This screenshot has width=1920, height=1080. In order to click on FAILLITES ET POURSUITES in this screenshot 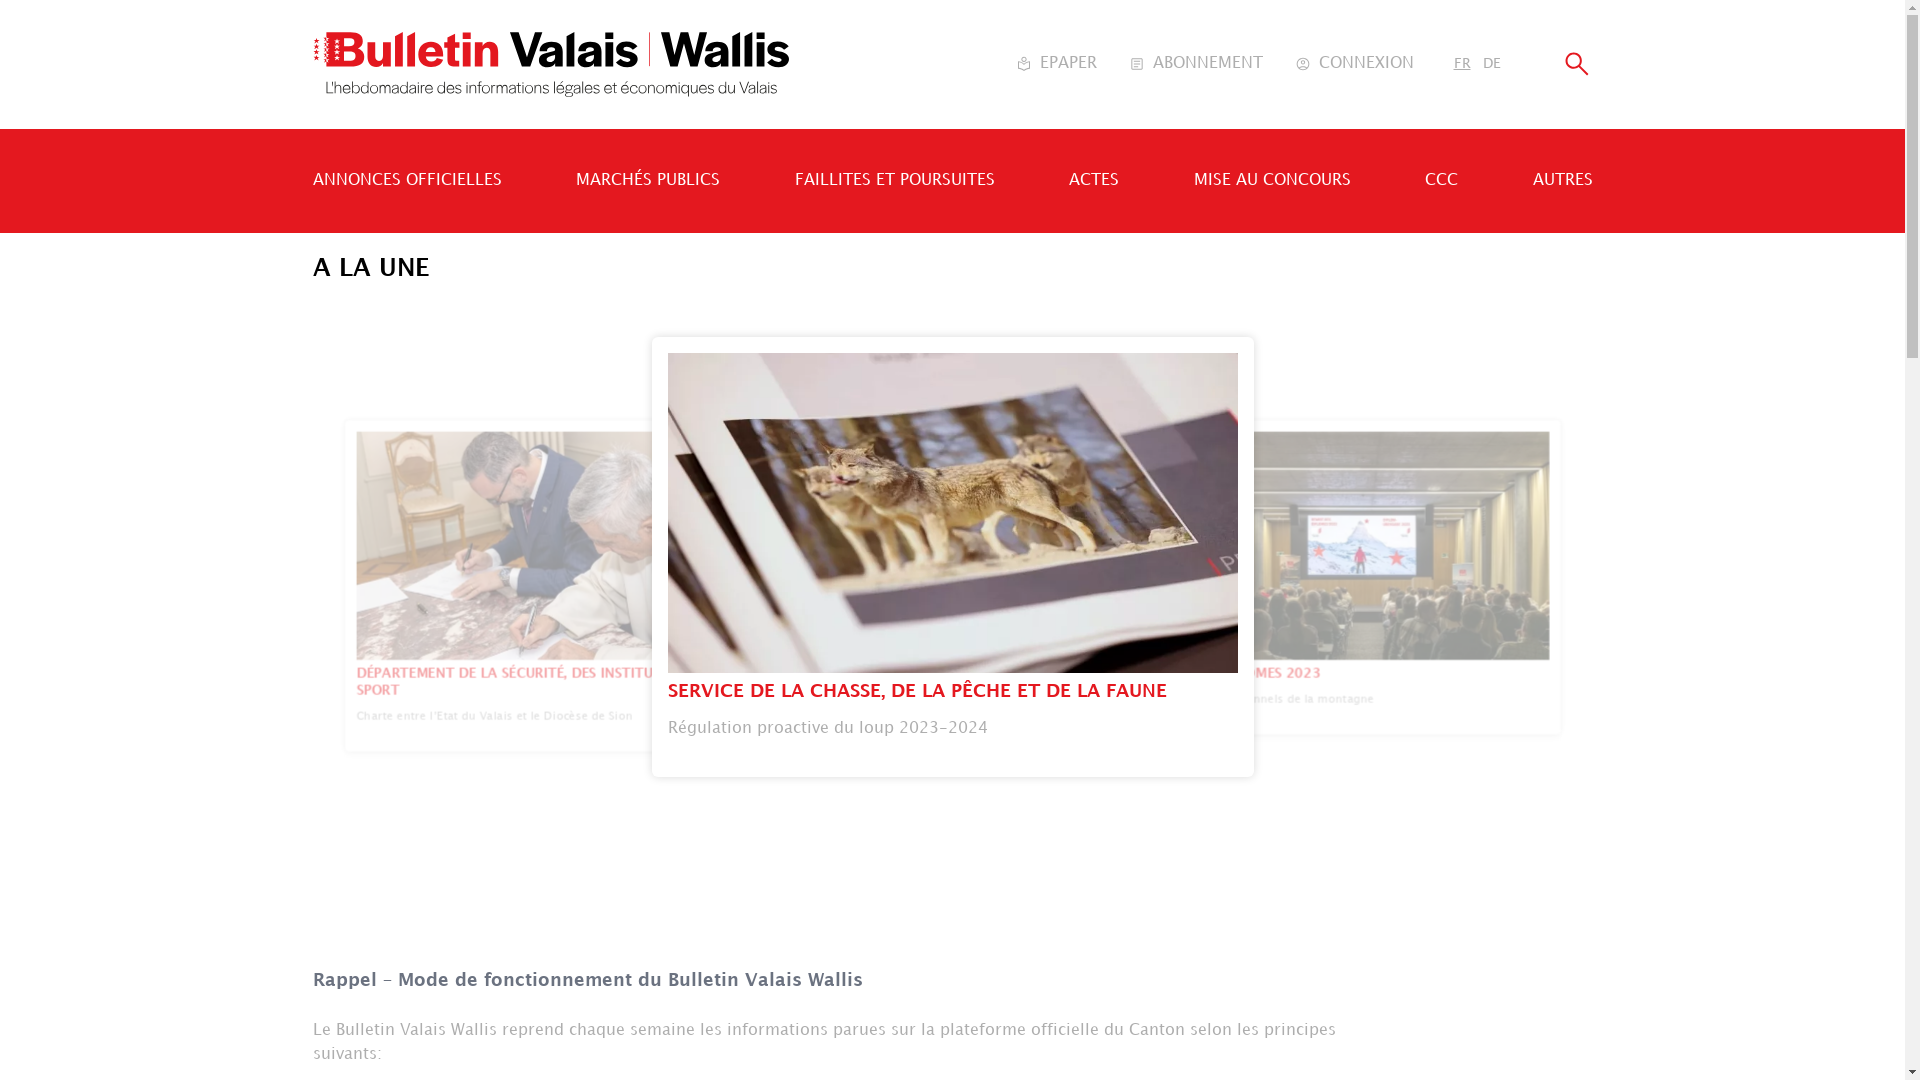, I will do `click(894, 180)`.